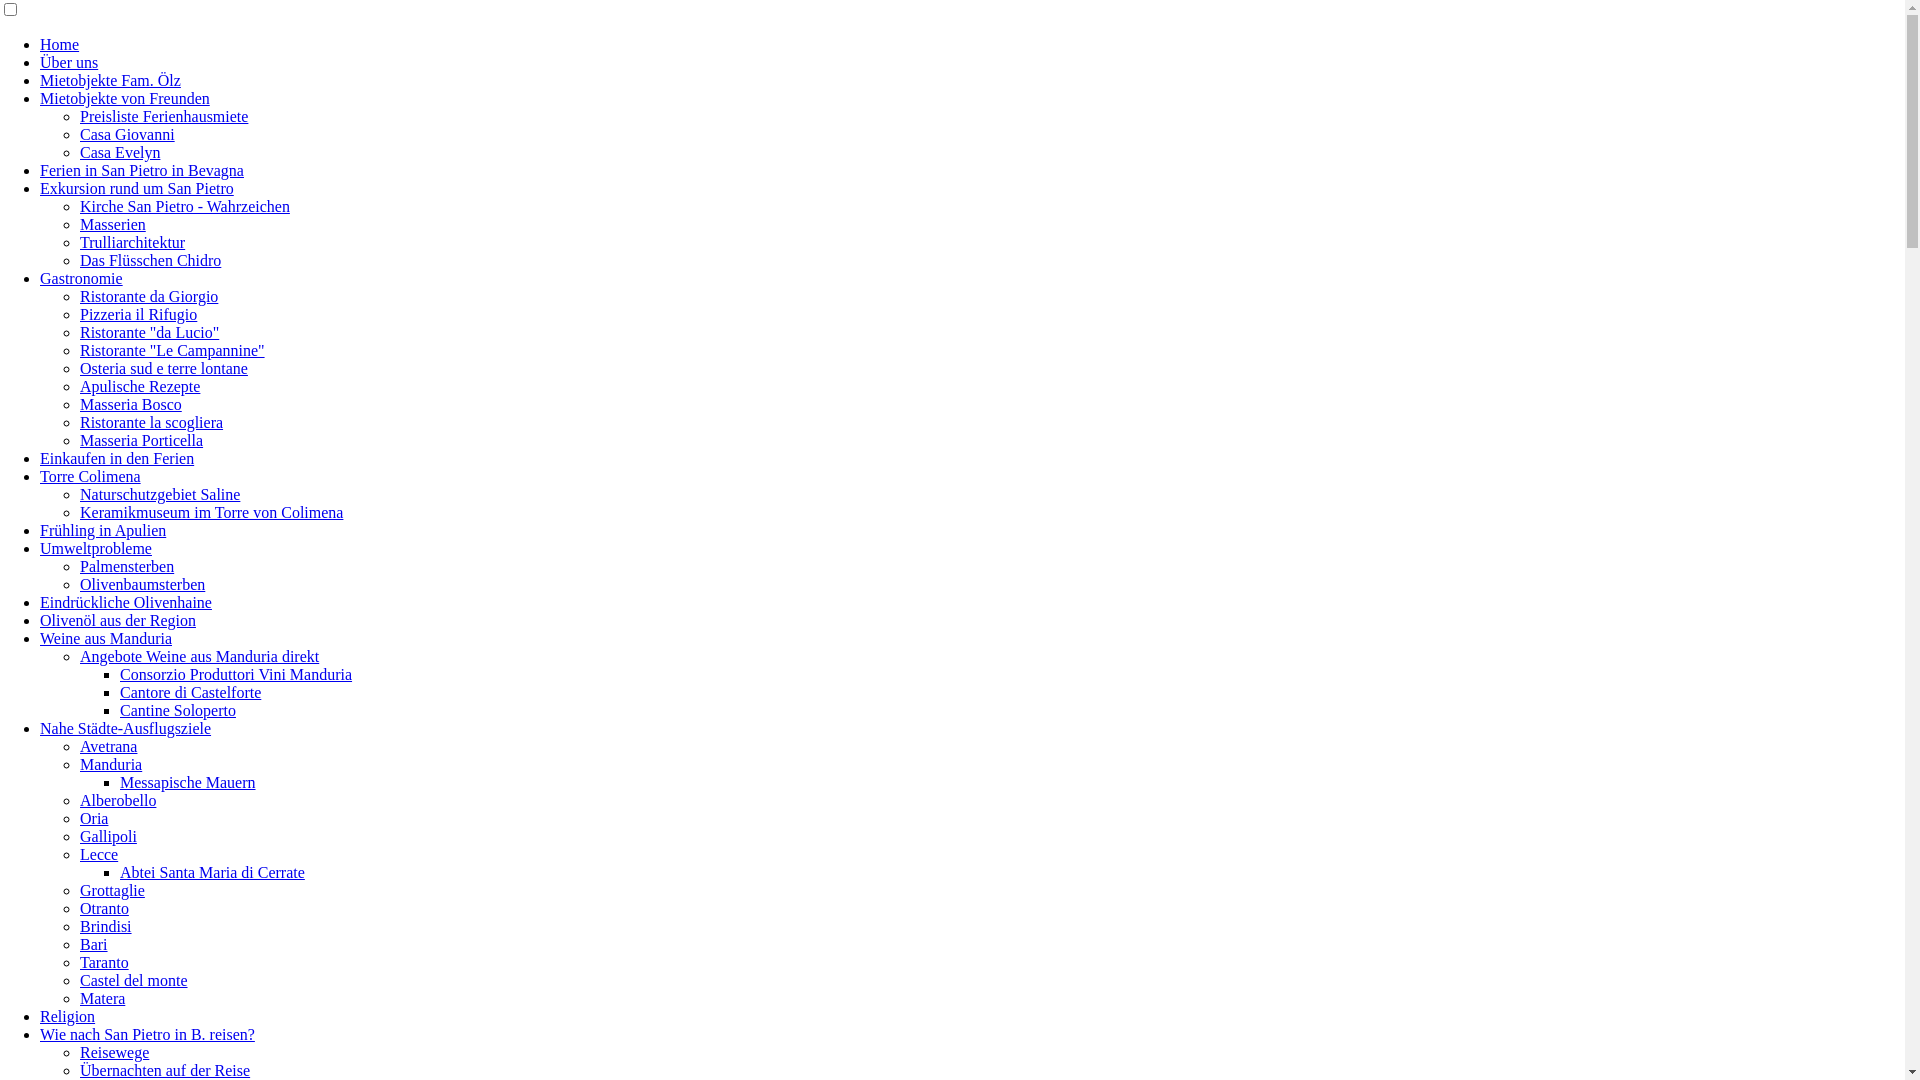 The width and height of the screenshot is (1920, 1080). What do you see at coordinates (132, 242) in the screenshot?
I see `Trulliarchitektur` at bounding box center [132, 242].